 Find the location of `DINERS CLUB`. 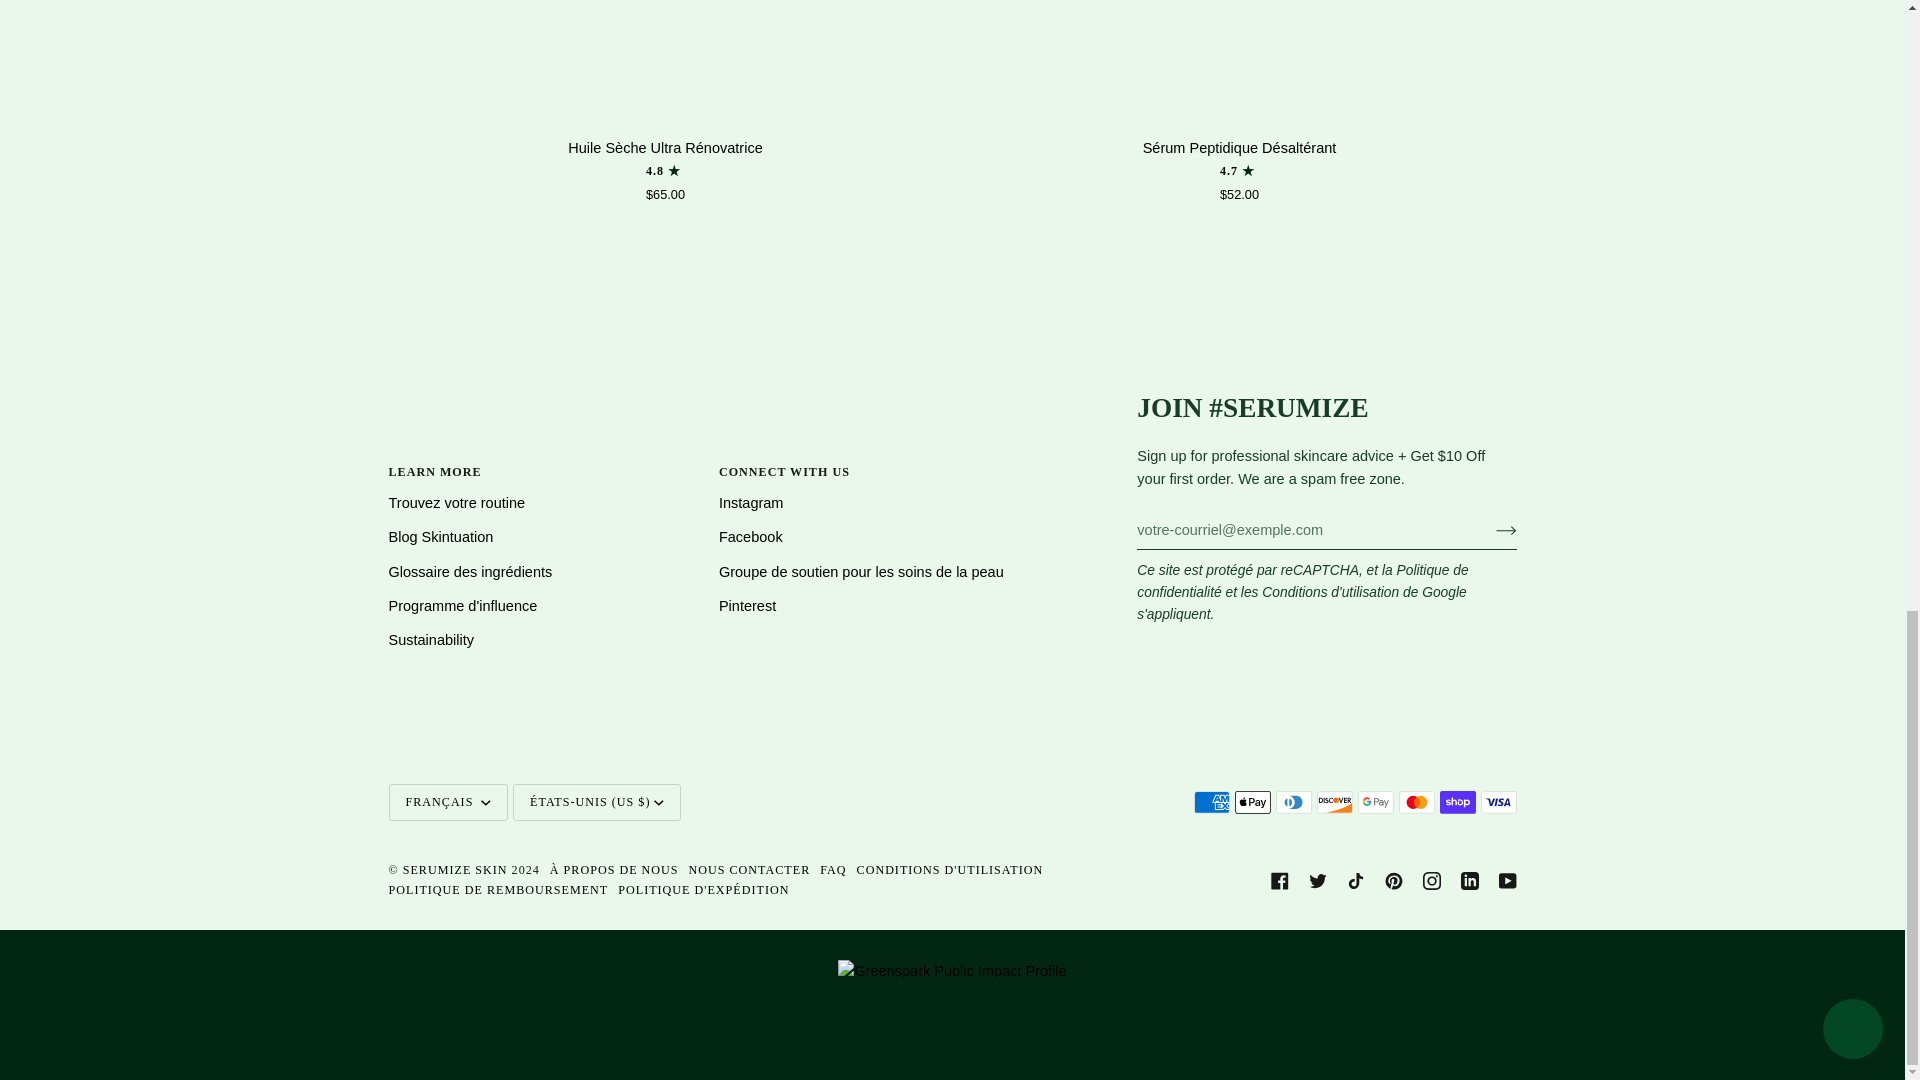

DINERS CLUB is located at coordinates (1294, 802).